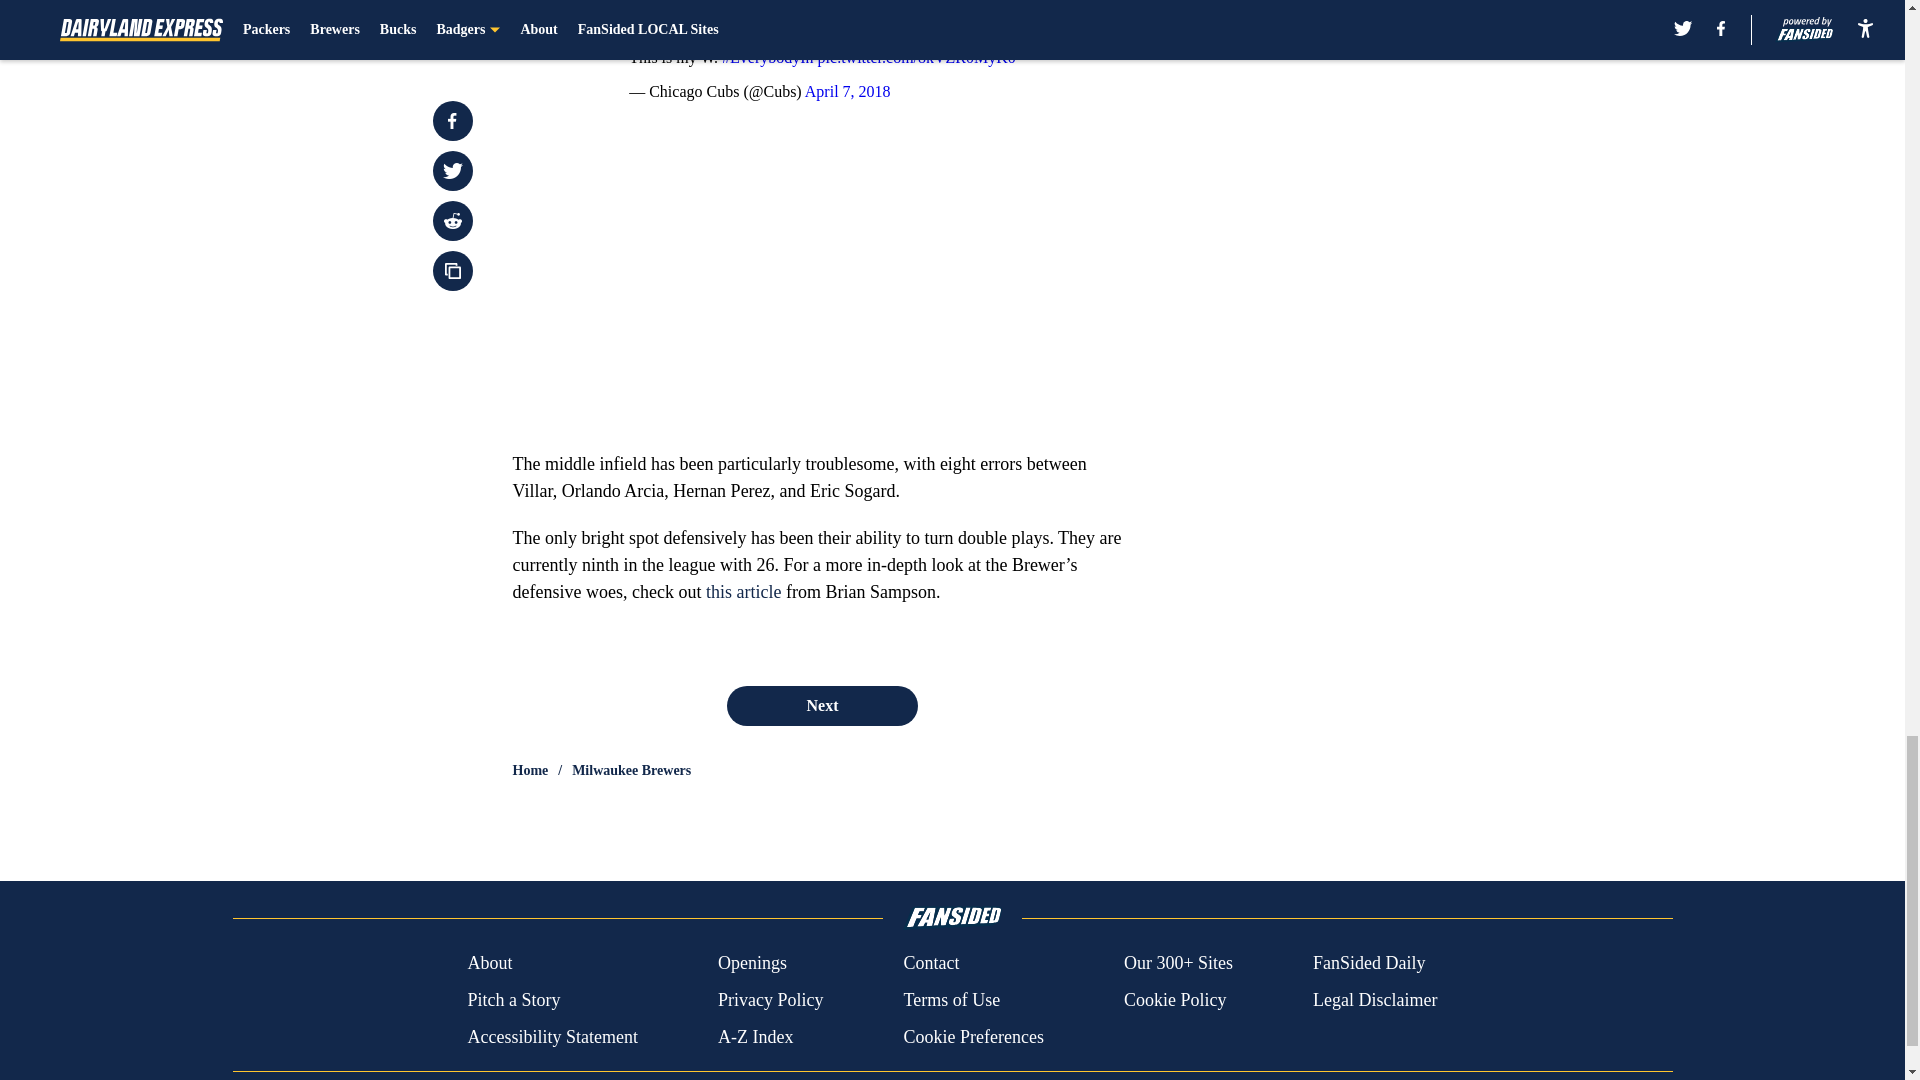  What do you see at coordinates (847, 92) in the screenshot?
I see `April 7, 2018` at bounding box center [847, 92].